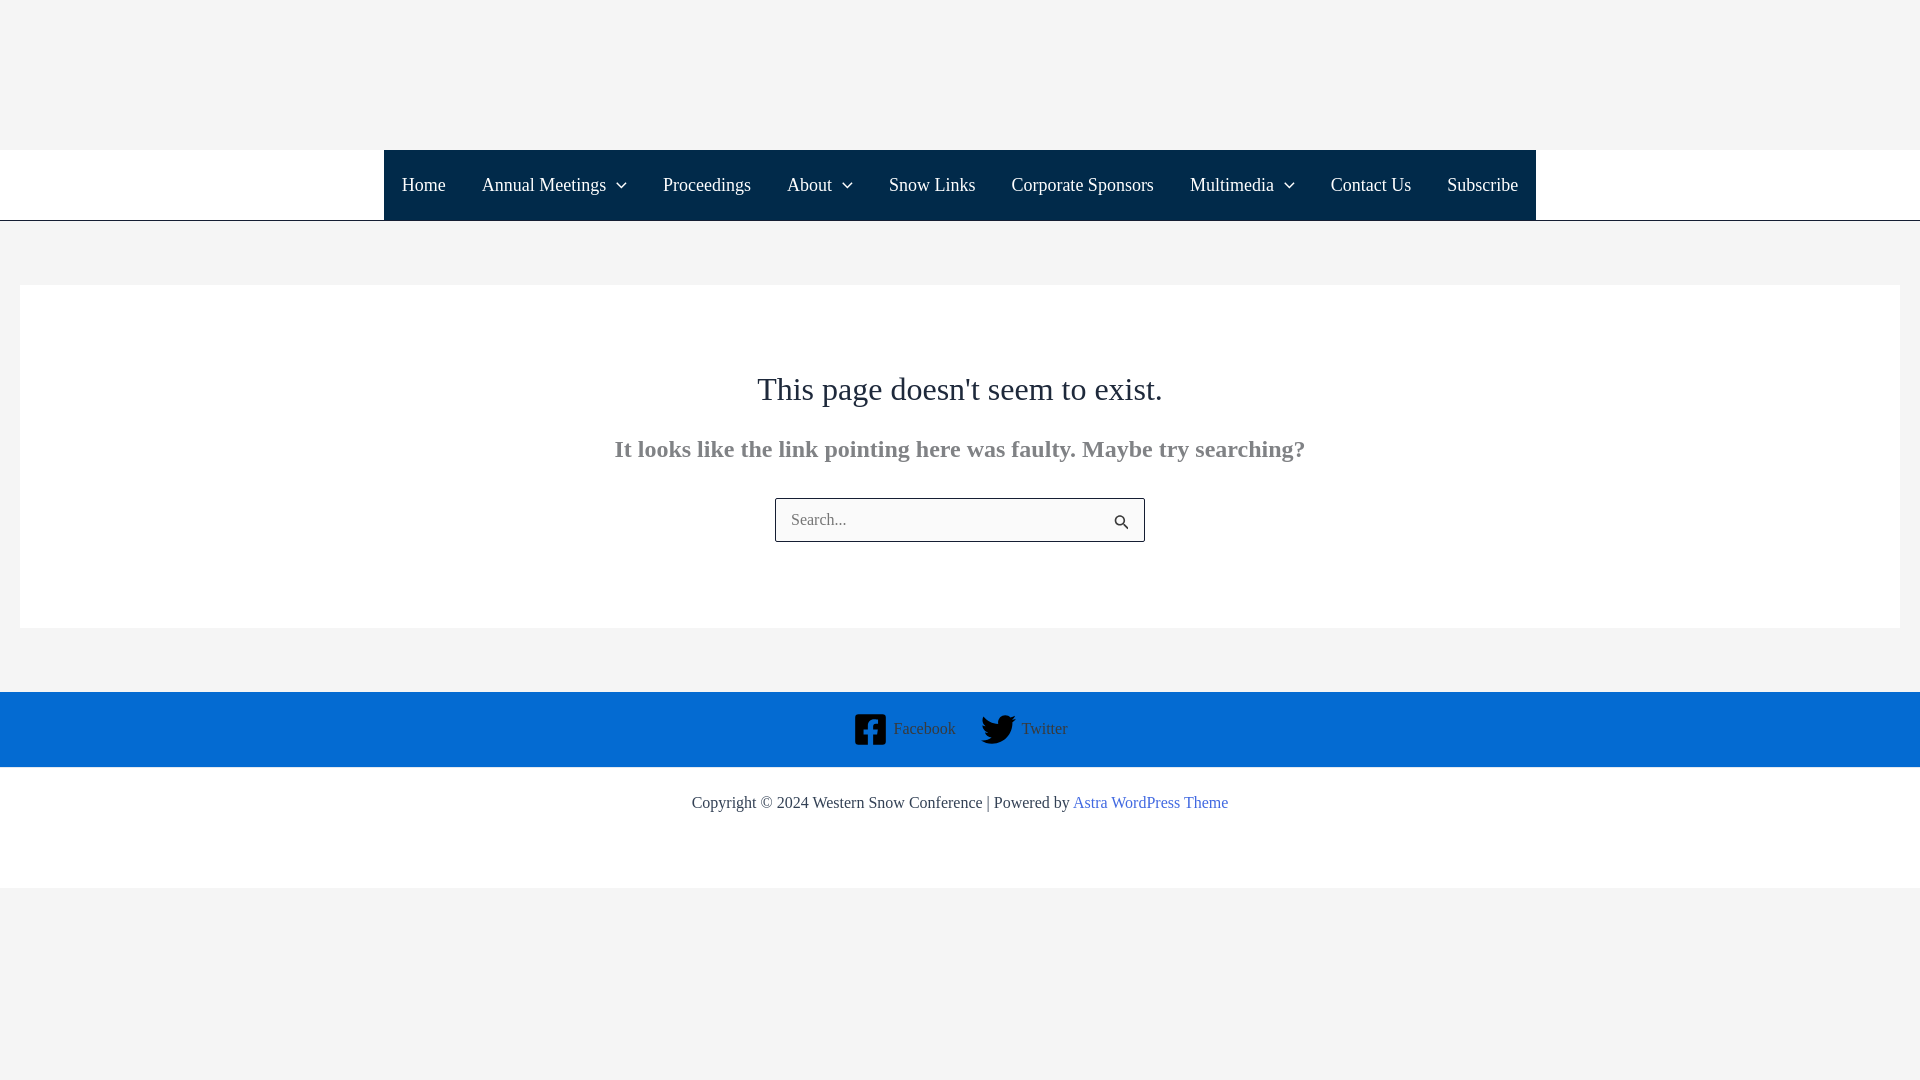  I want to click on About, so click(820, 185).